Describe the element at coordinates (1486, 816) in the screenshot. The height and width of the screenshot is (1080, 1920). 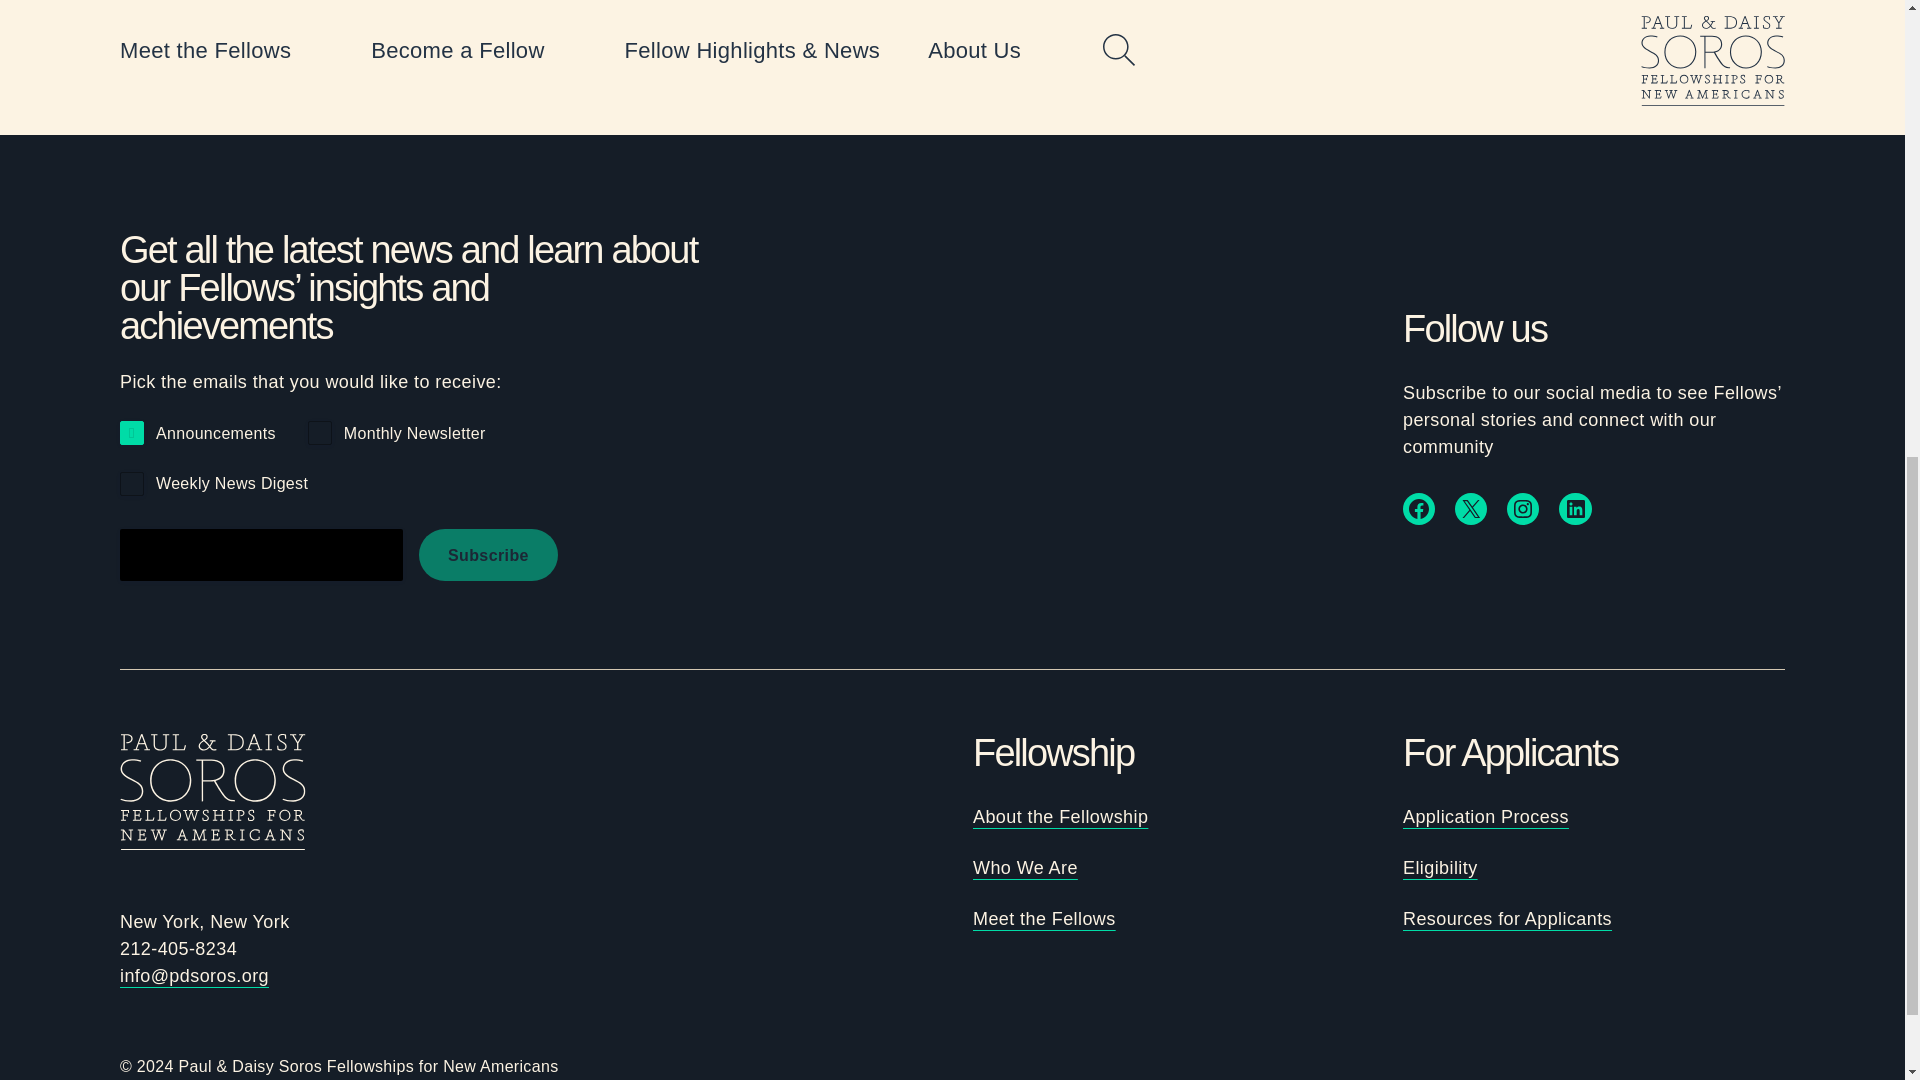
I see `Application Process` at that location.